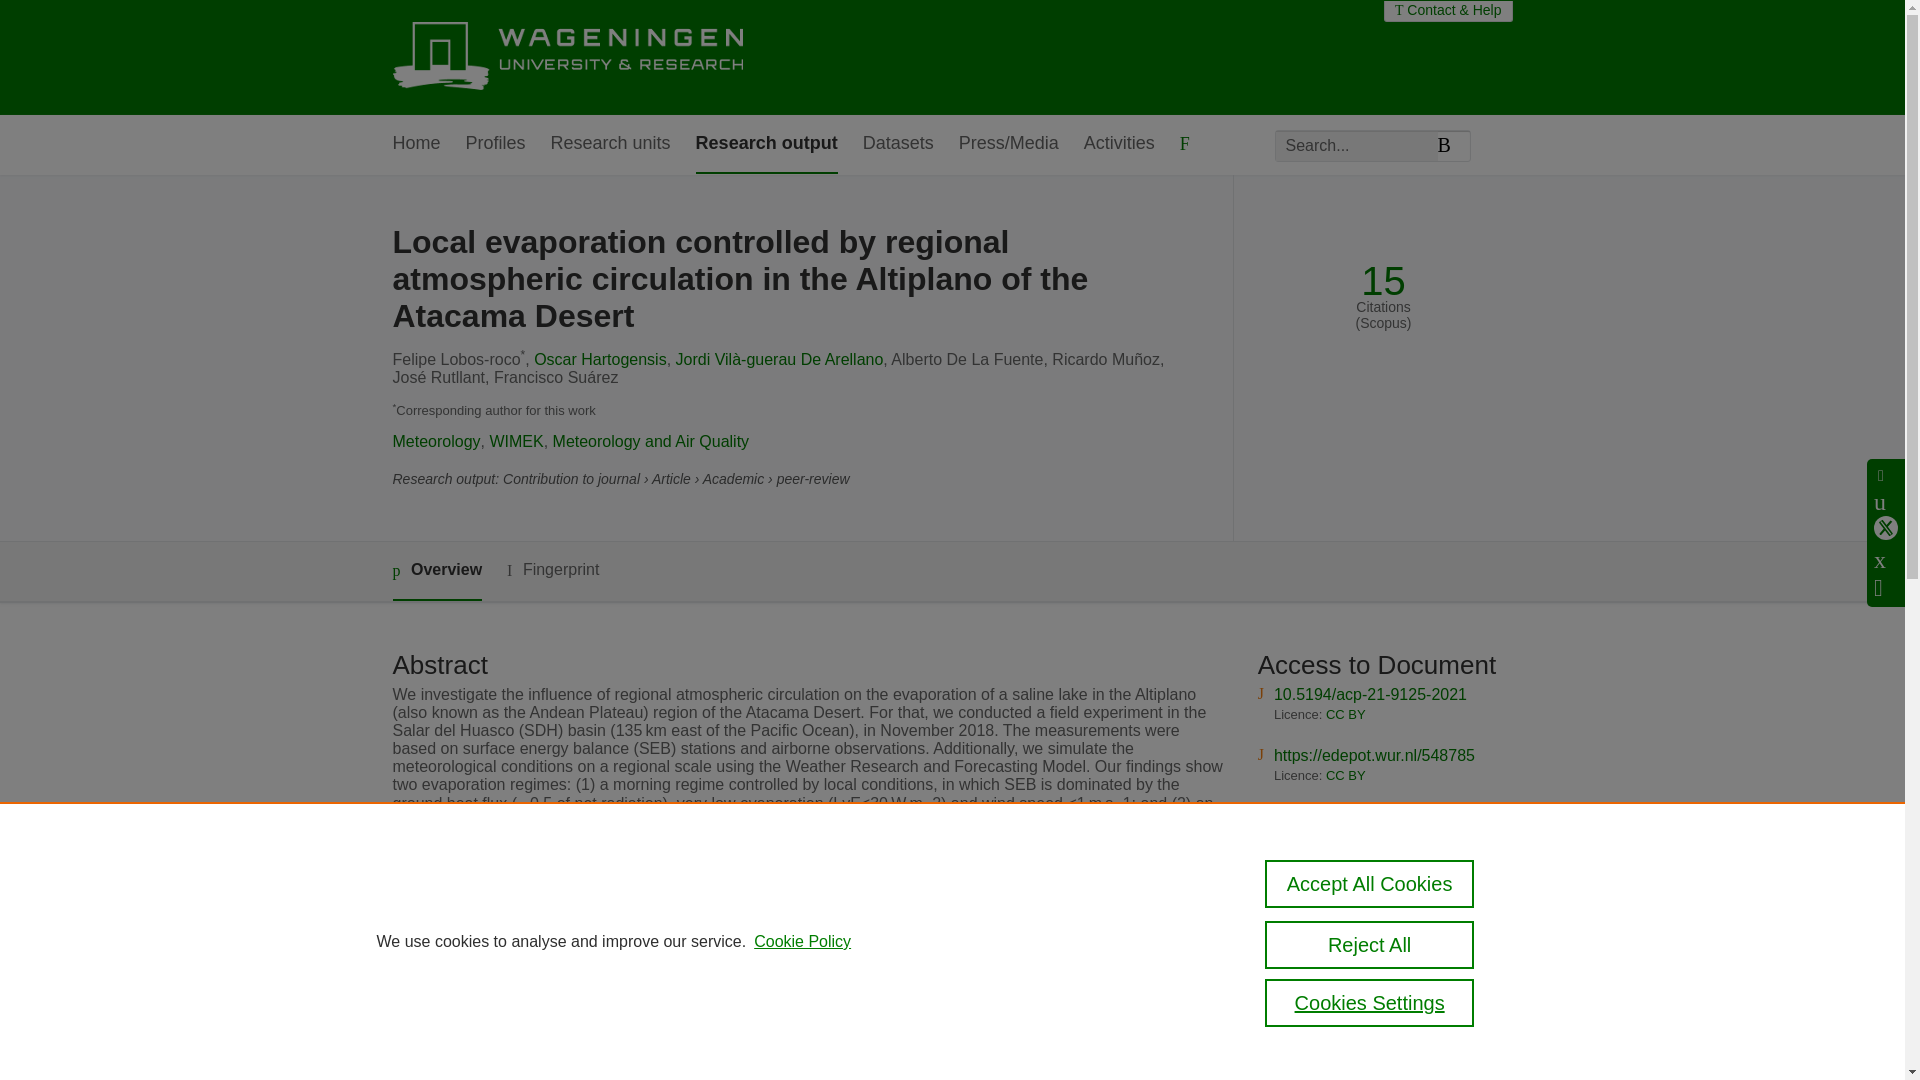 This screenshot has height=1080, width=1920. Describe the element at coordinates (898, 144) in the screenshot. I see `Datasets` at that location.